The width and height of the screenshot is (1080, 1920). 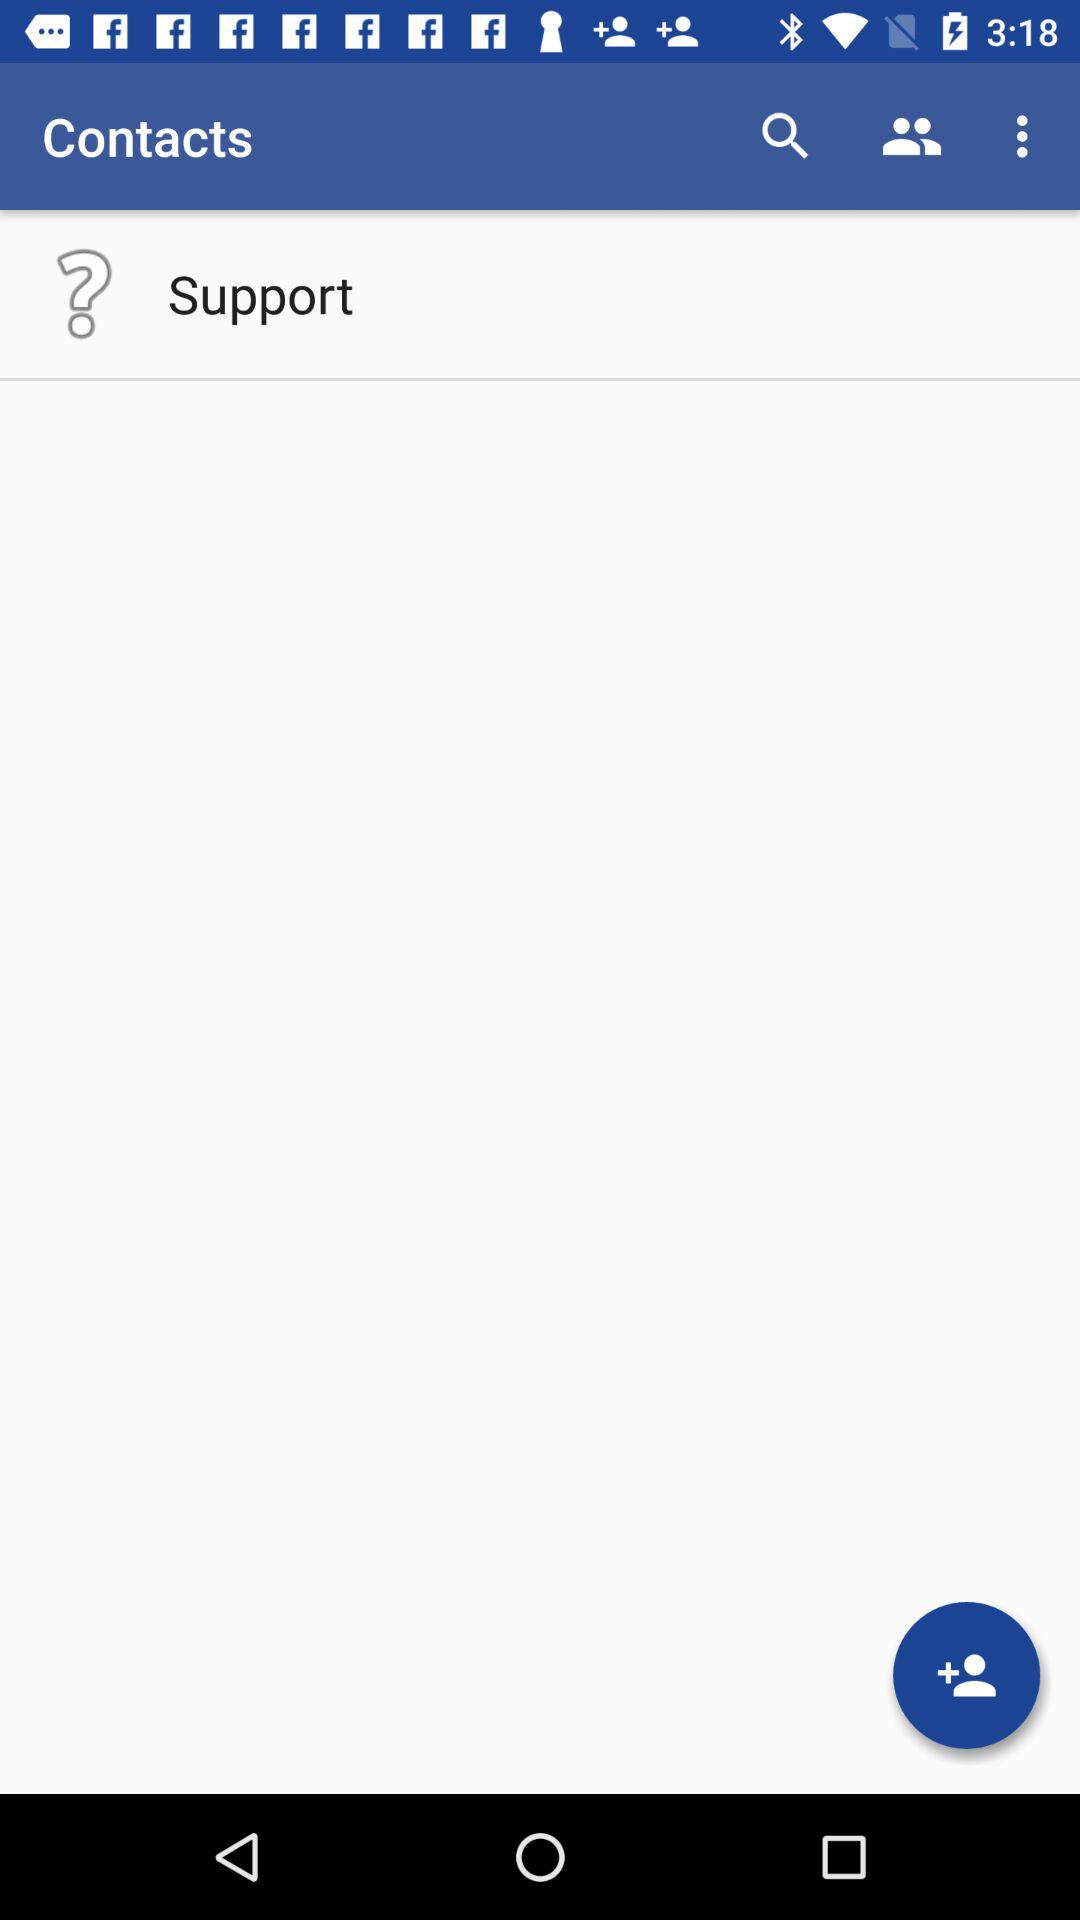 I want to click on add contact, so click(x=966, y=1675).